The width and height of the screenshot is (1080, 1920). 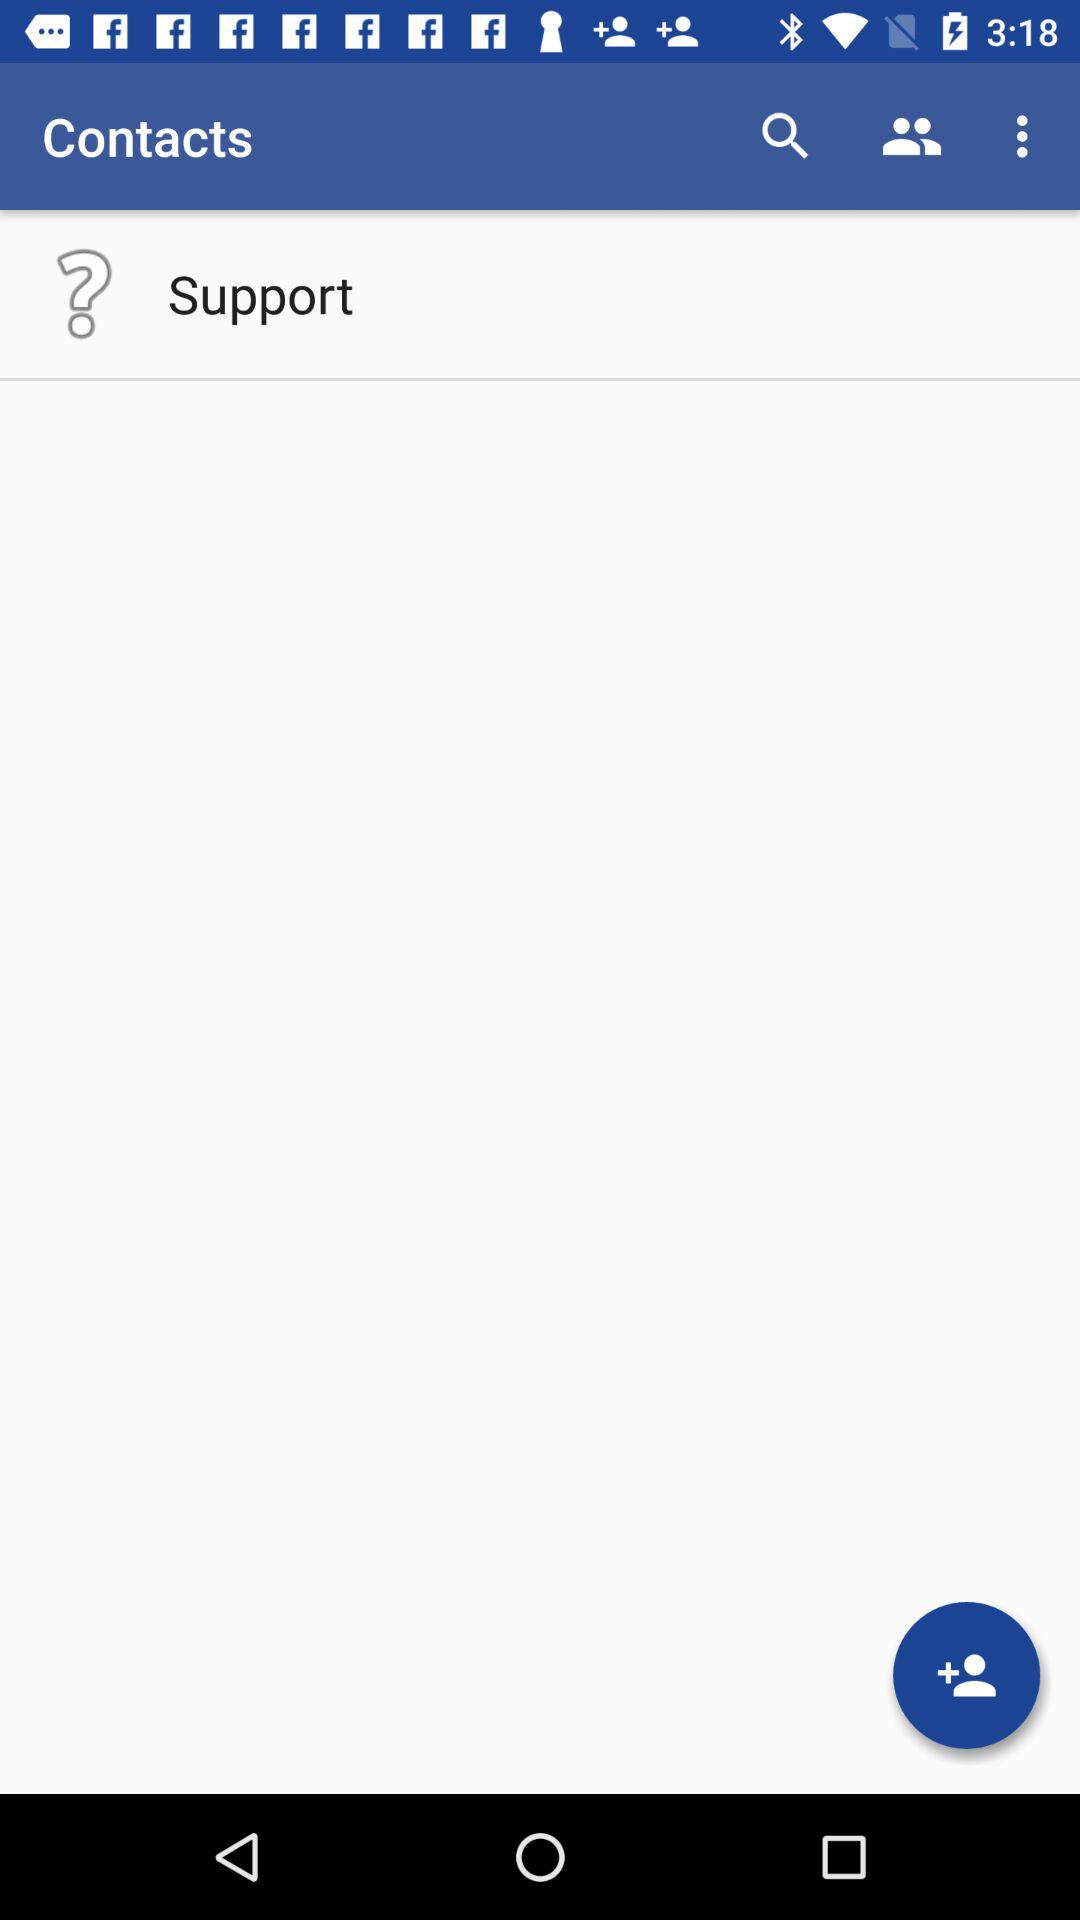 I want to click on add contact, so click(x=966, y=1675).